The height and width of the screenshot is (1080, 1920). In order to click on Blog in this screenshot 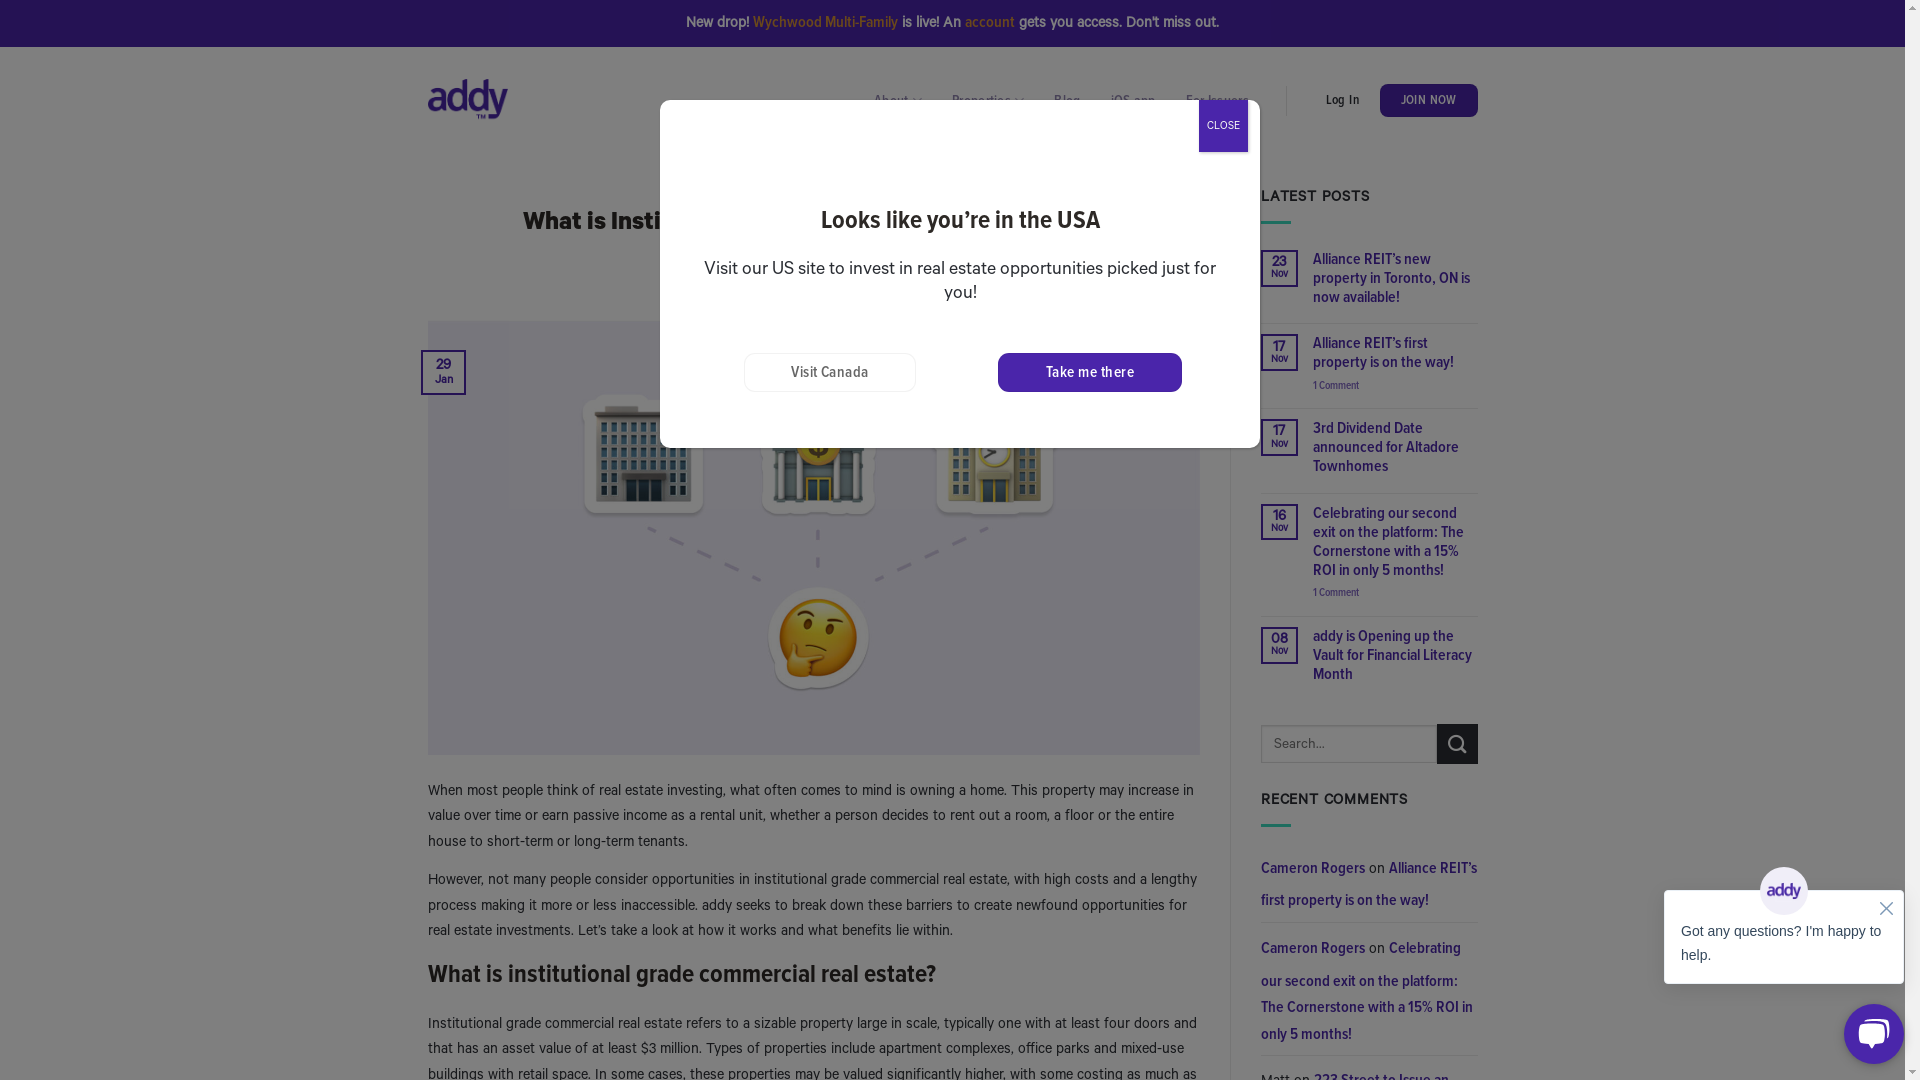, I will do `click(1067, 101)`.